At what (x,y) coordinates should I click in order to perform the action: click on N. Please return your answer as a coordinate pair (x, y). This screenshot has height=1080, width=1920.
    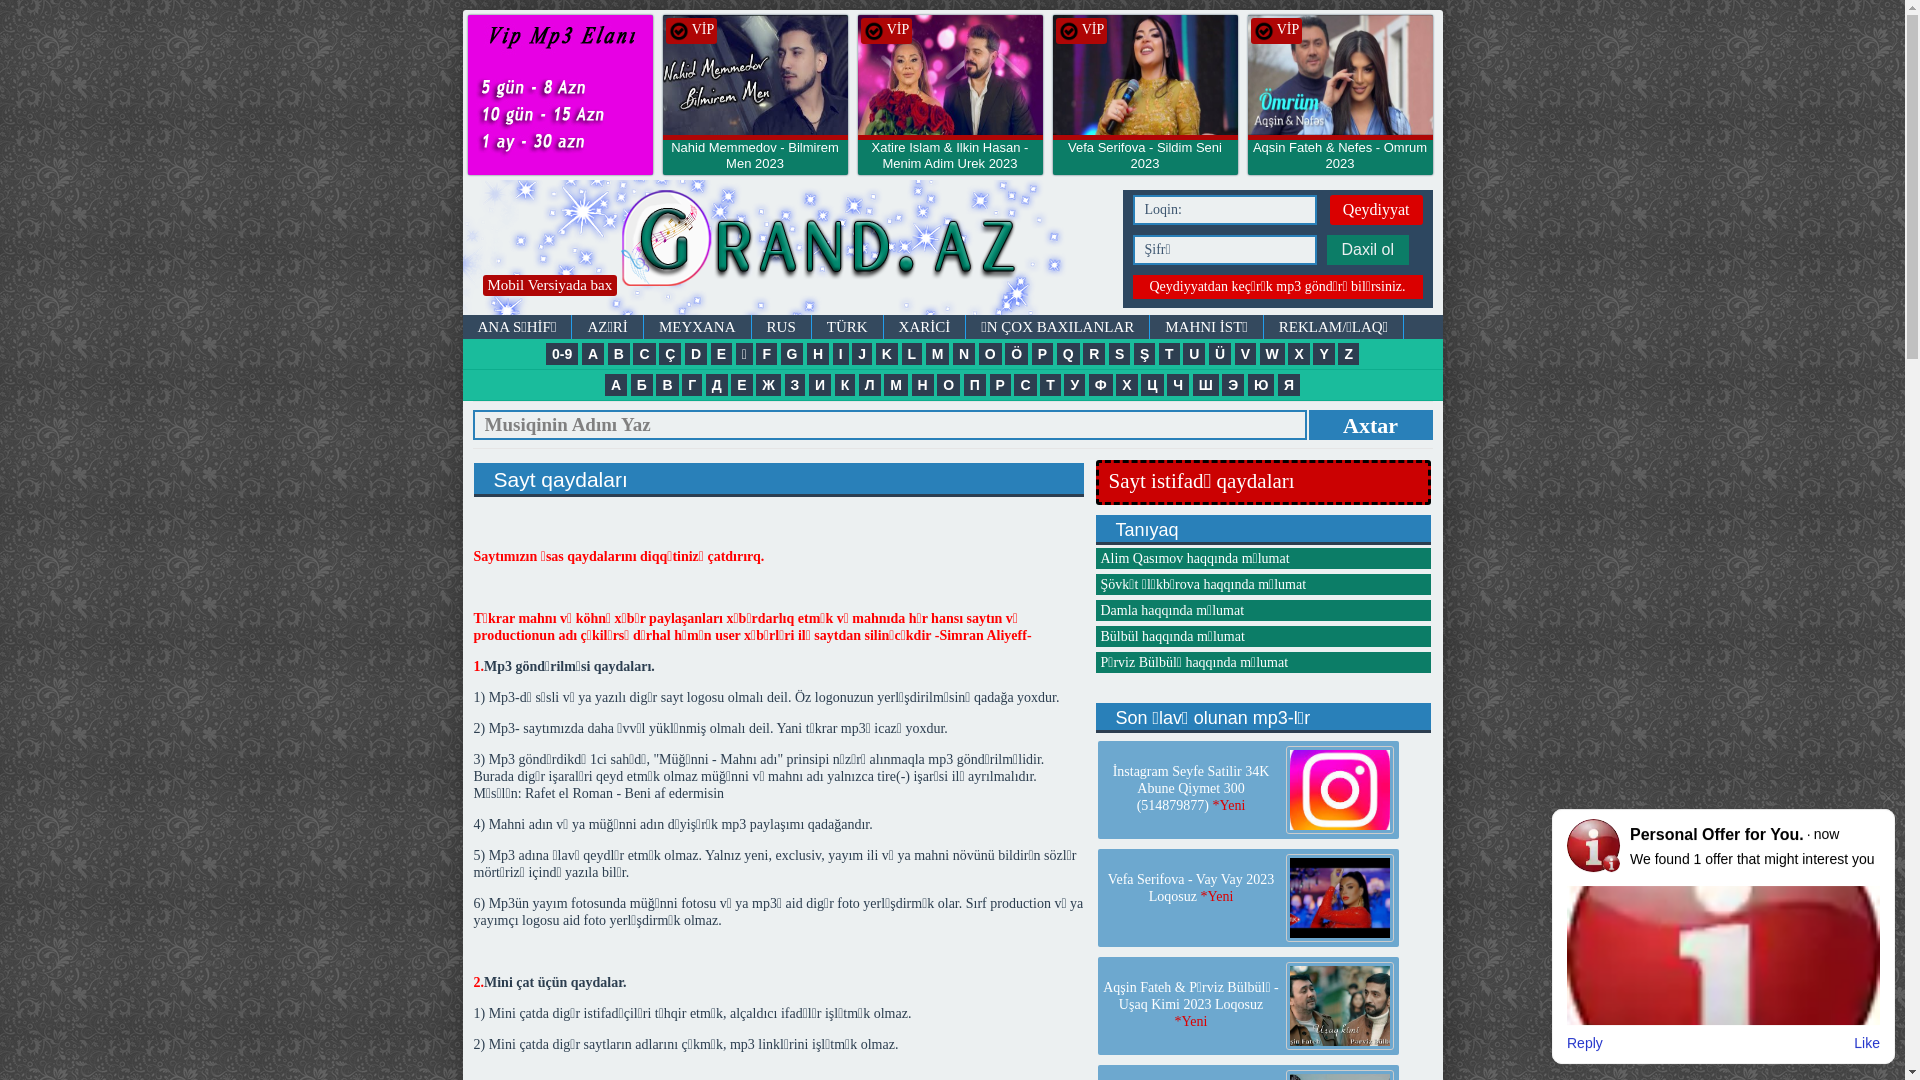
    Looking at the image, I should click on (964, 354).